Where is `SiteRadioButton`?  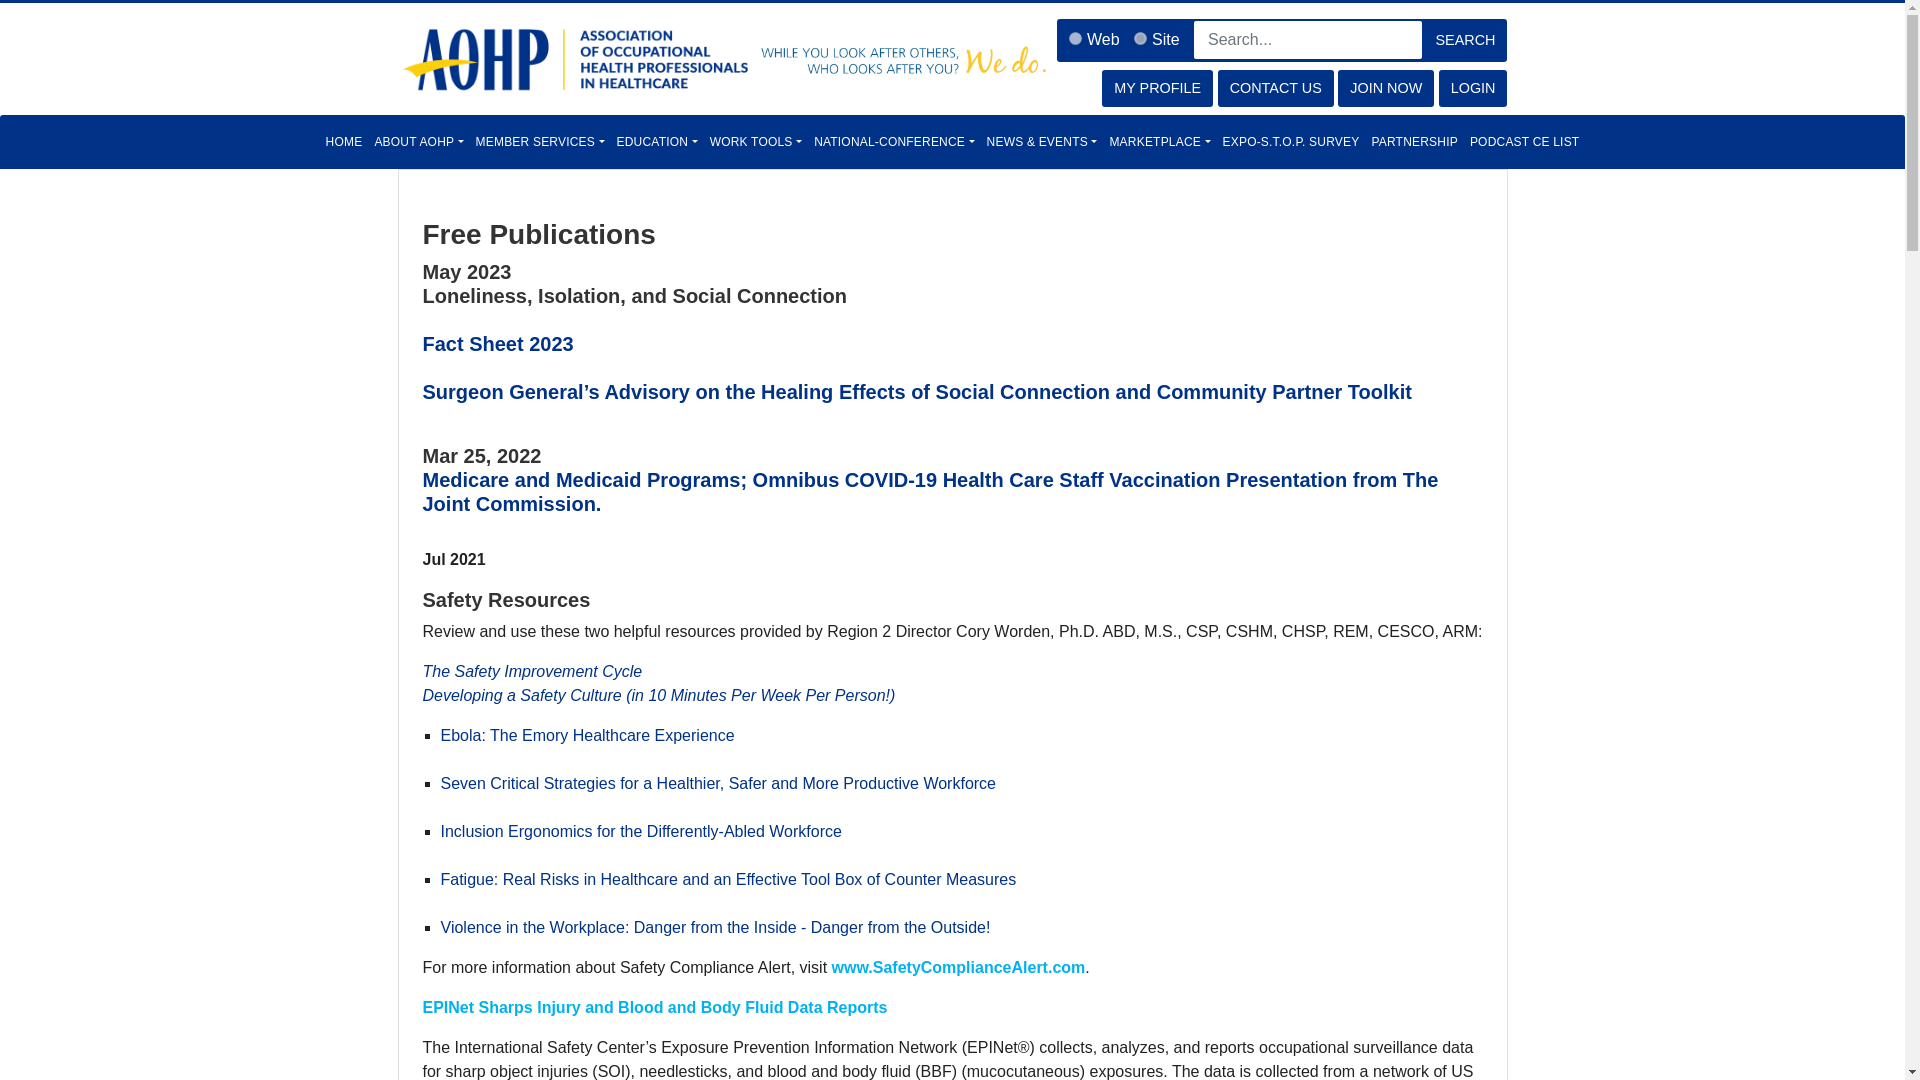
SiteRadioButton is located at coordinates (1140, 38).